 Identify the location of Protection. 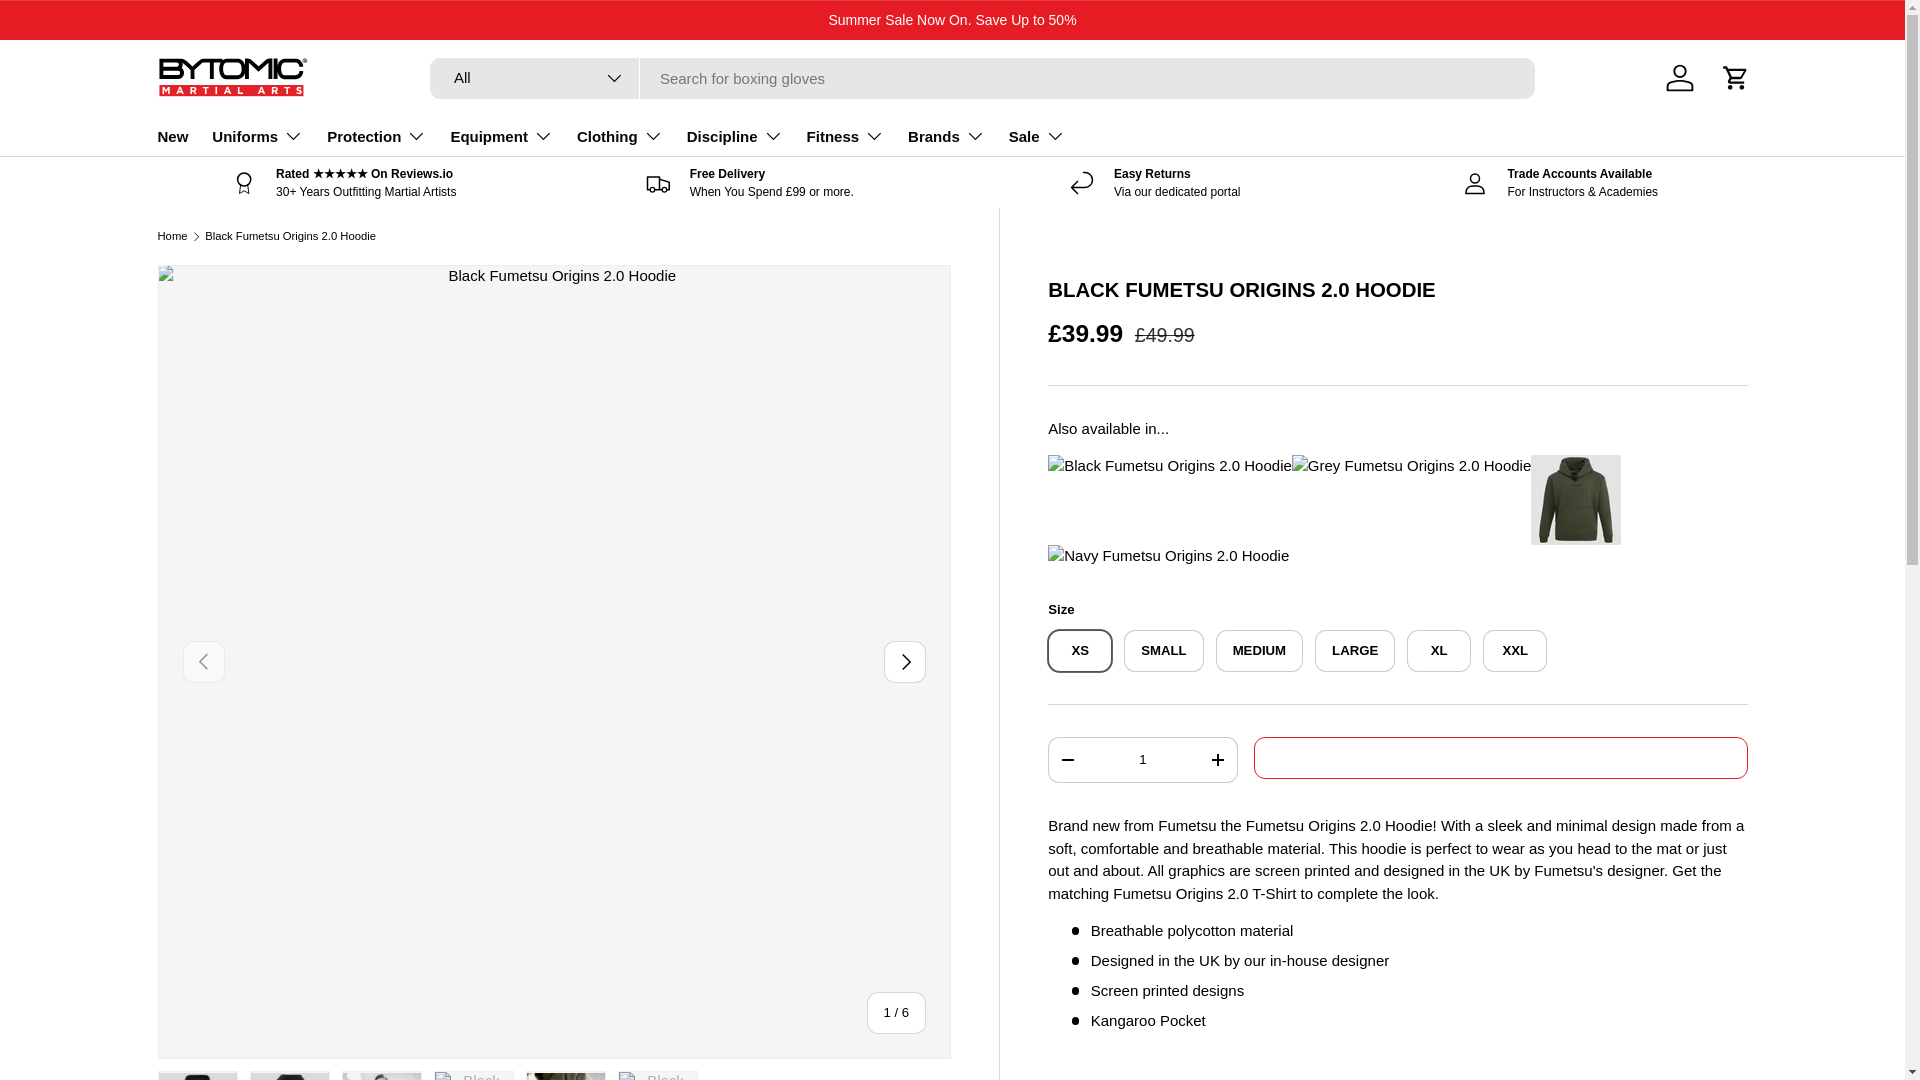
(376, 135).